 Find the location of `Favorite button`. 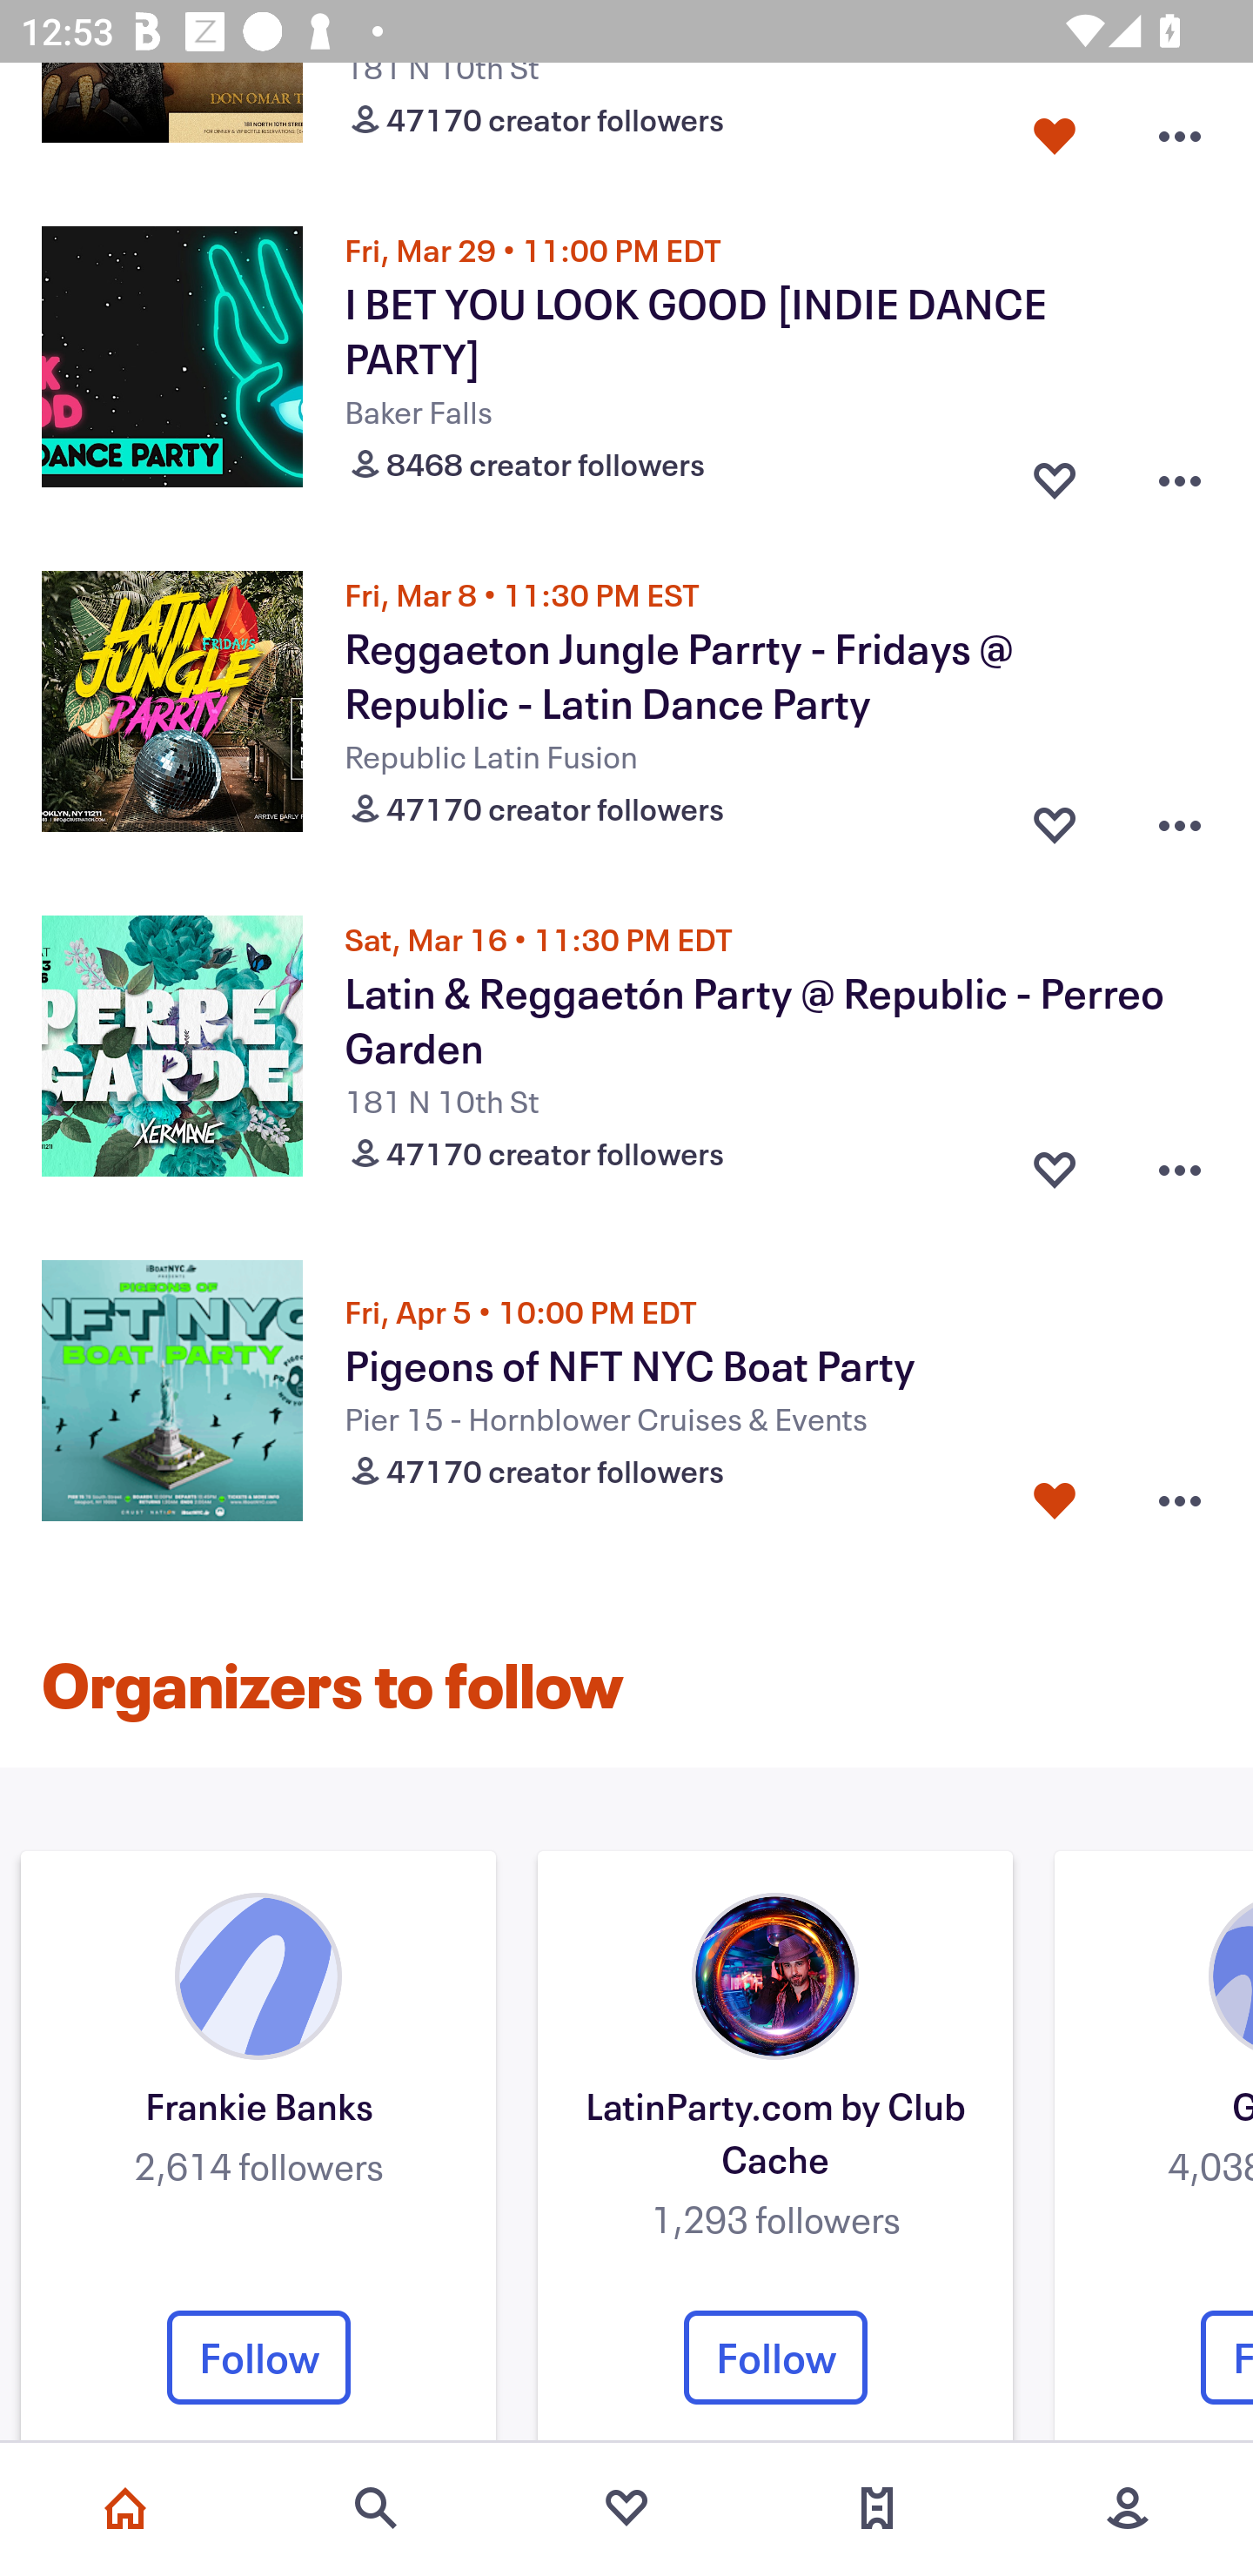

Favorite button is located at coordinates (1055, 130).